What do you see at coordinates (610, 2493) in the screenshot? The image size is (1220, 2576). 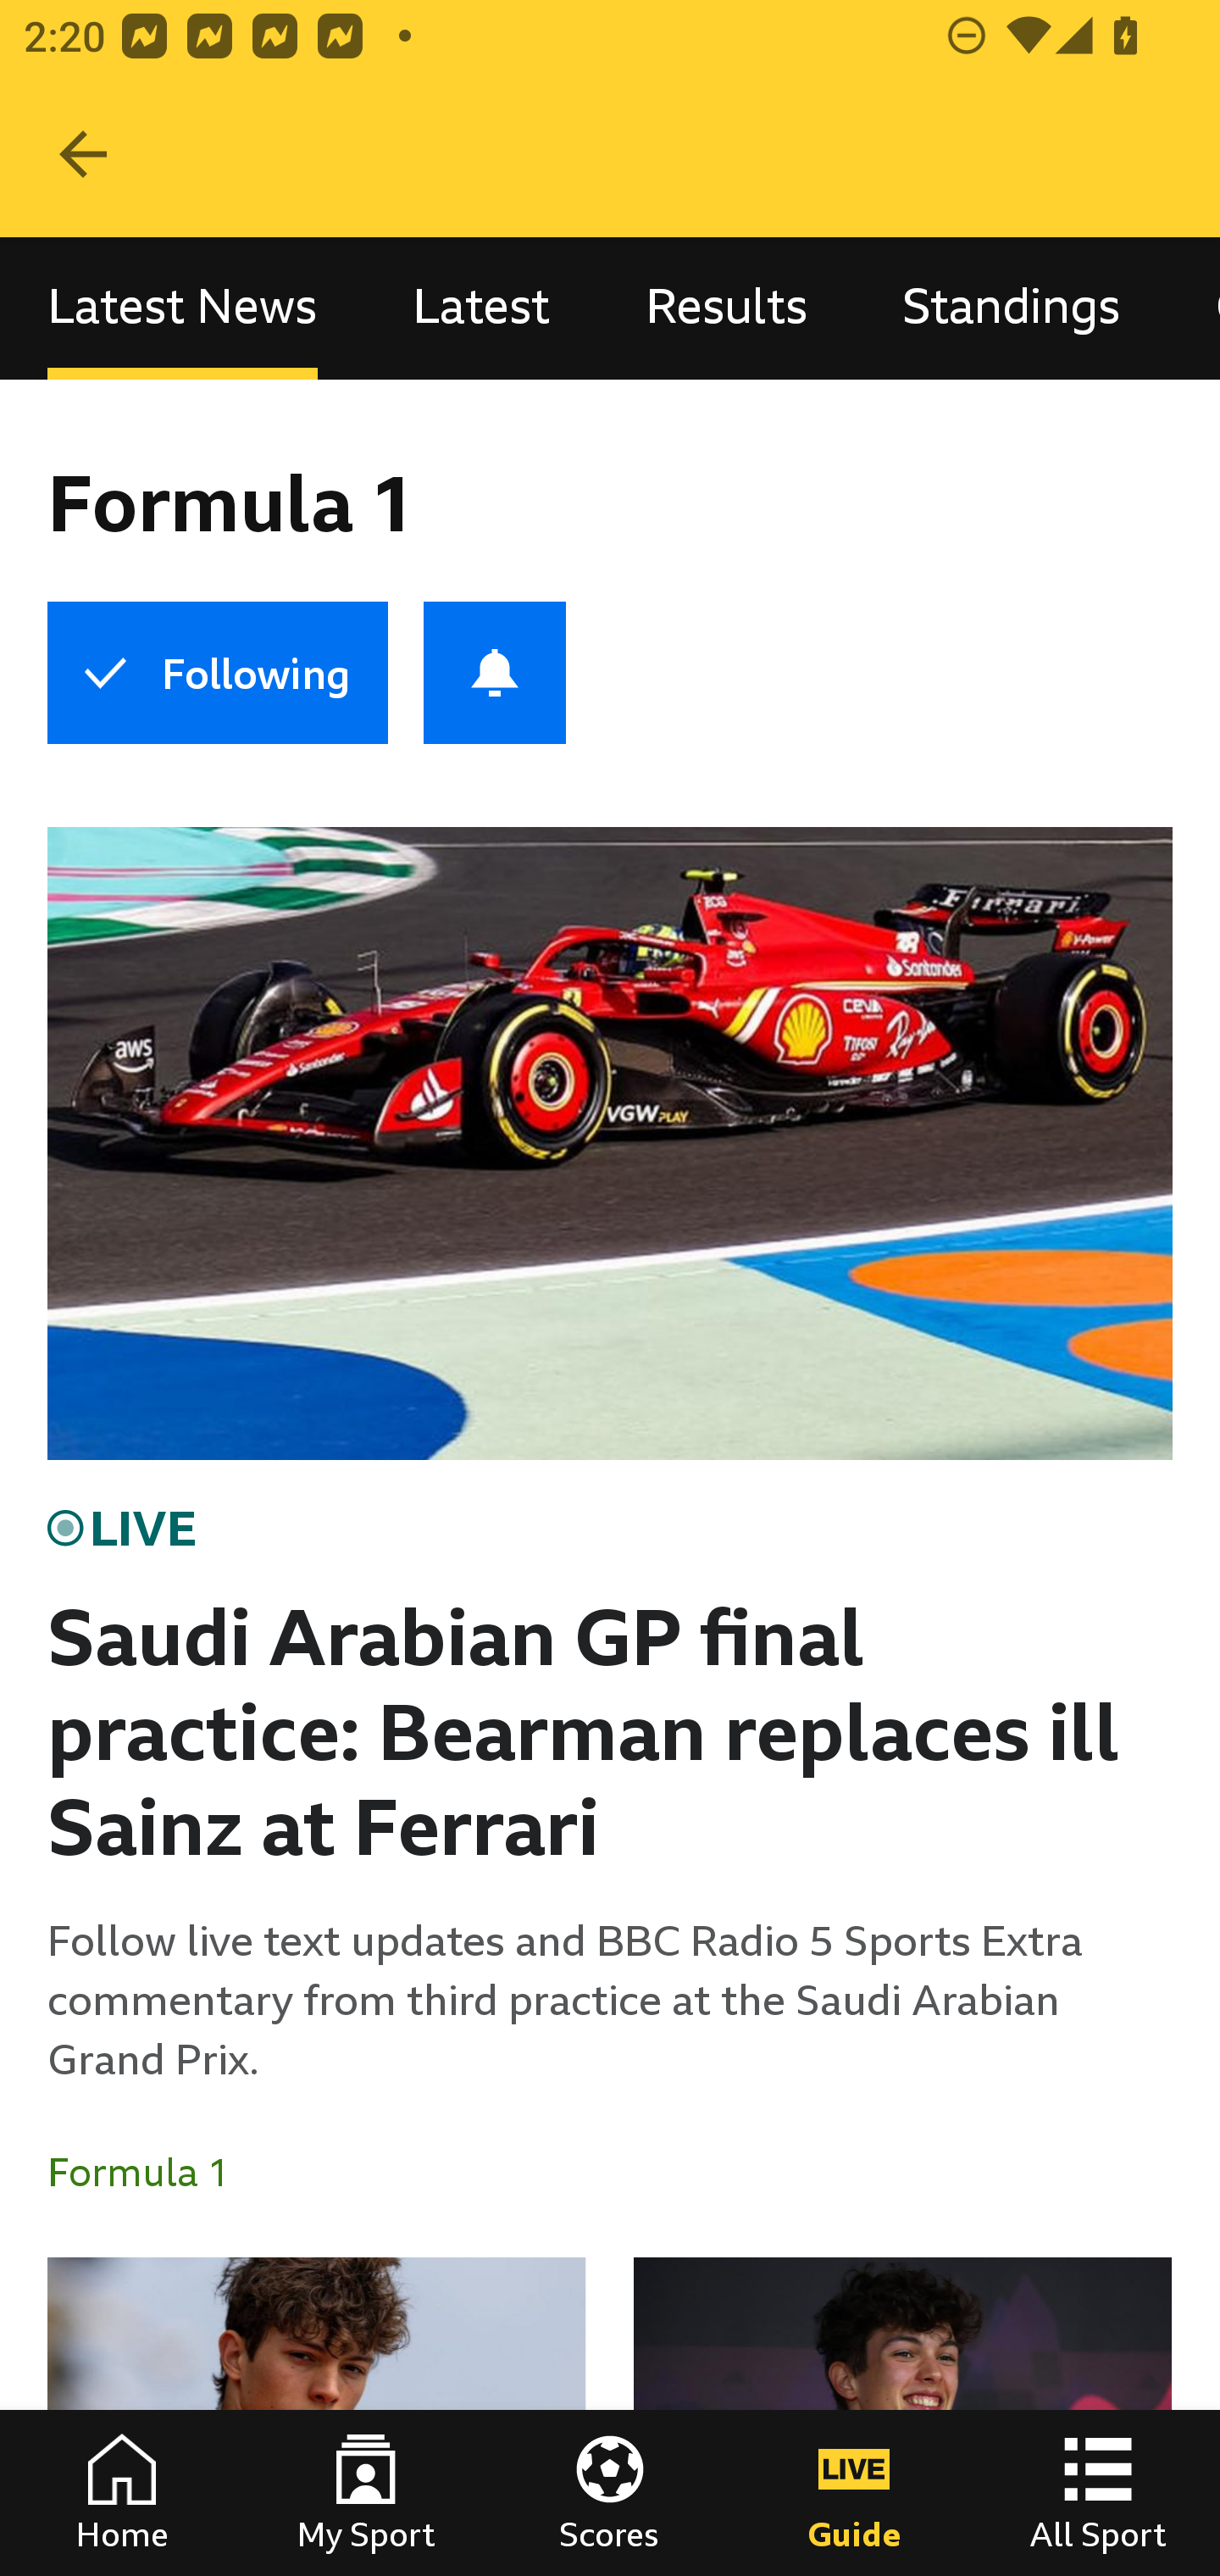 I see `Scores` at bounding box center [610, 2493].